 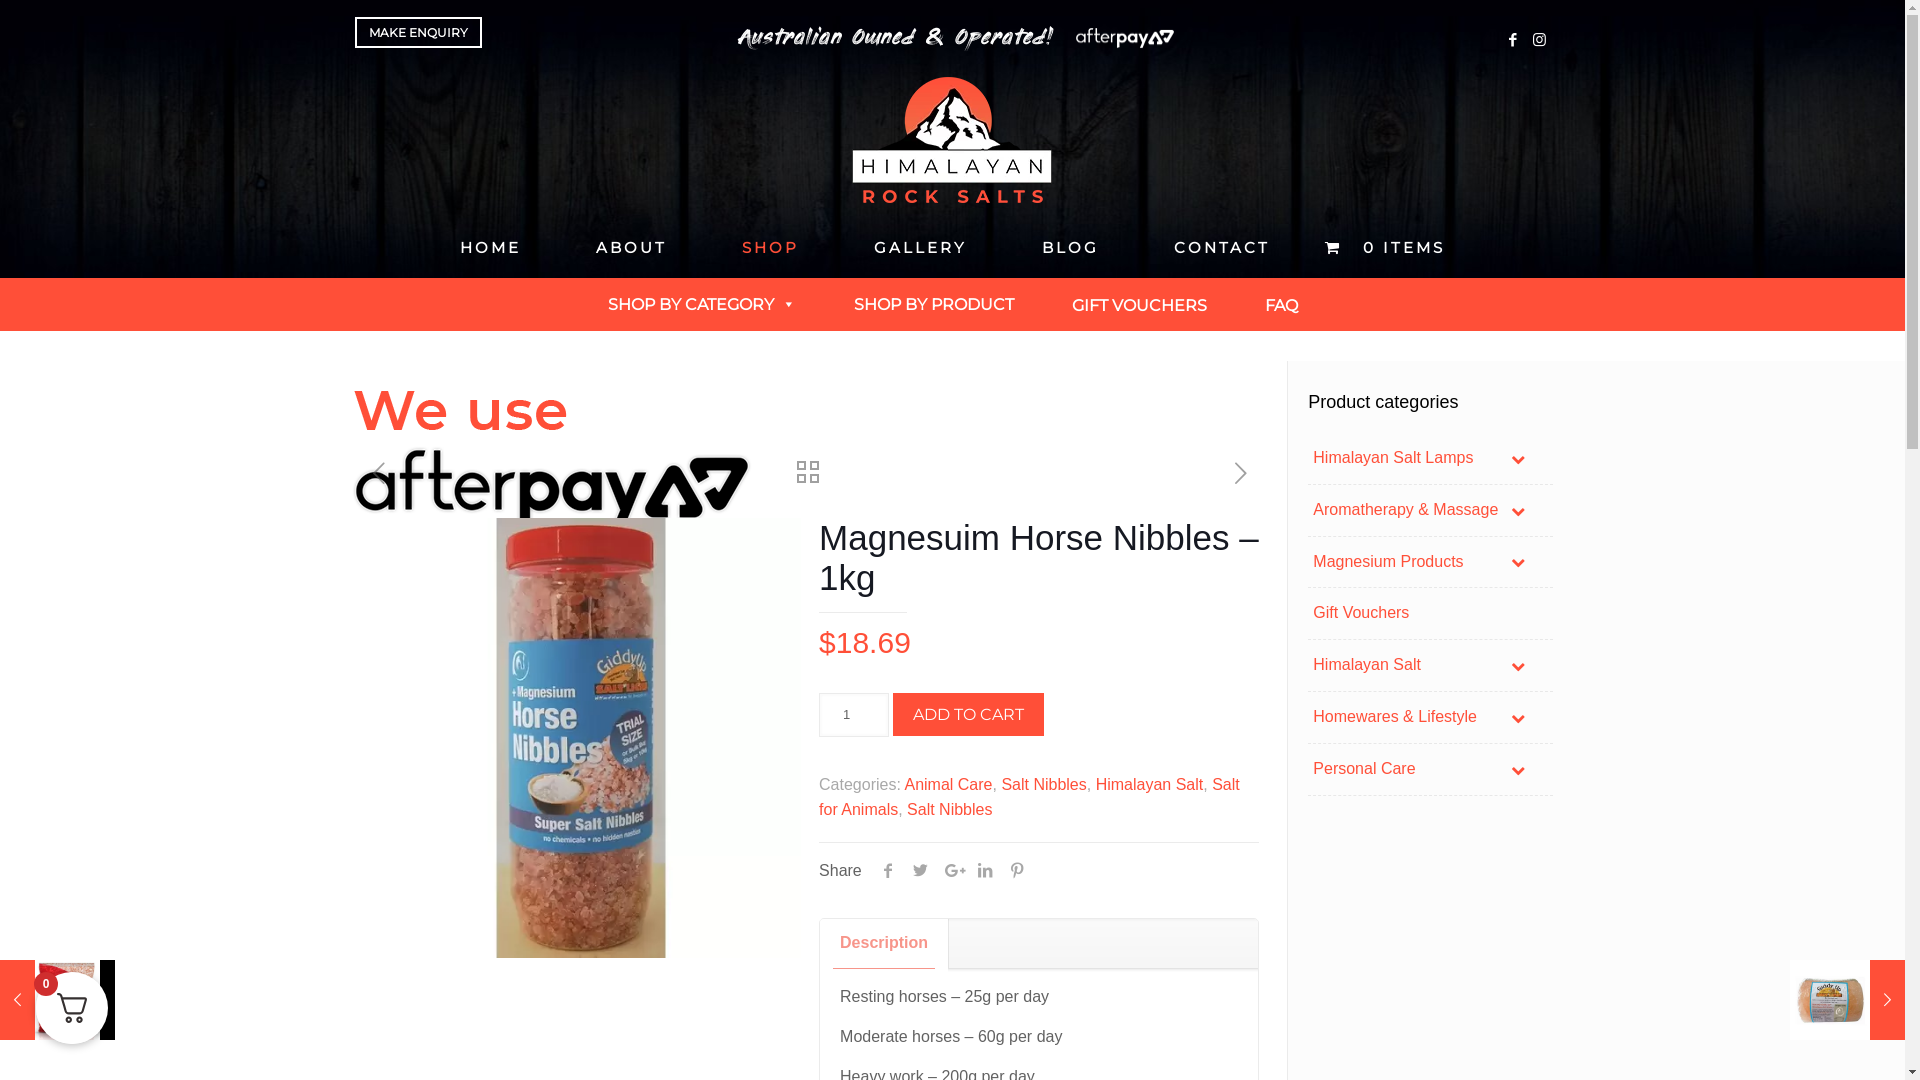 I want to click on Magnesuim Horse Nibbles, so click(x=581, y=738).